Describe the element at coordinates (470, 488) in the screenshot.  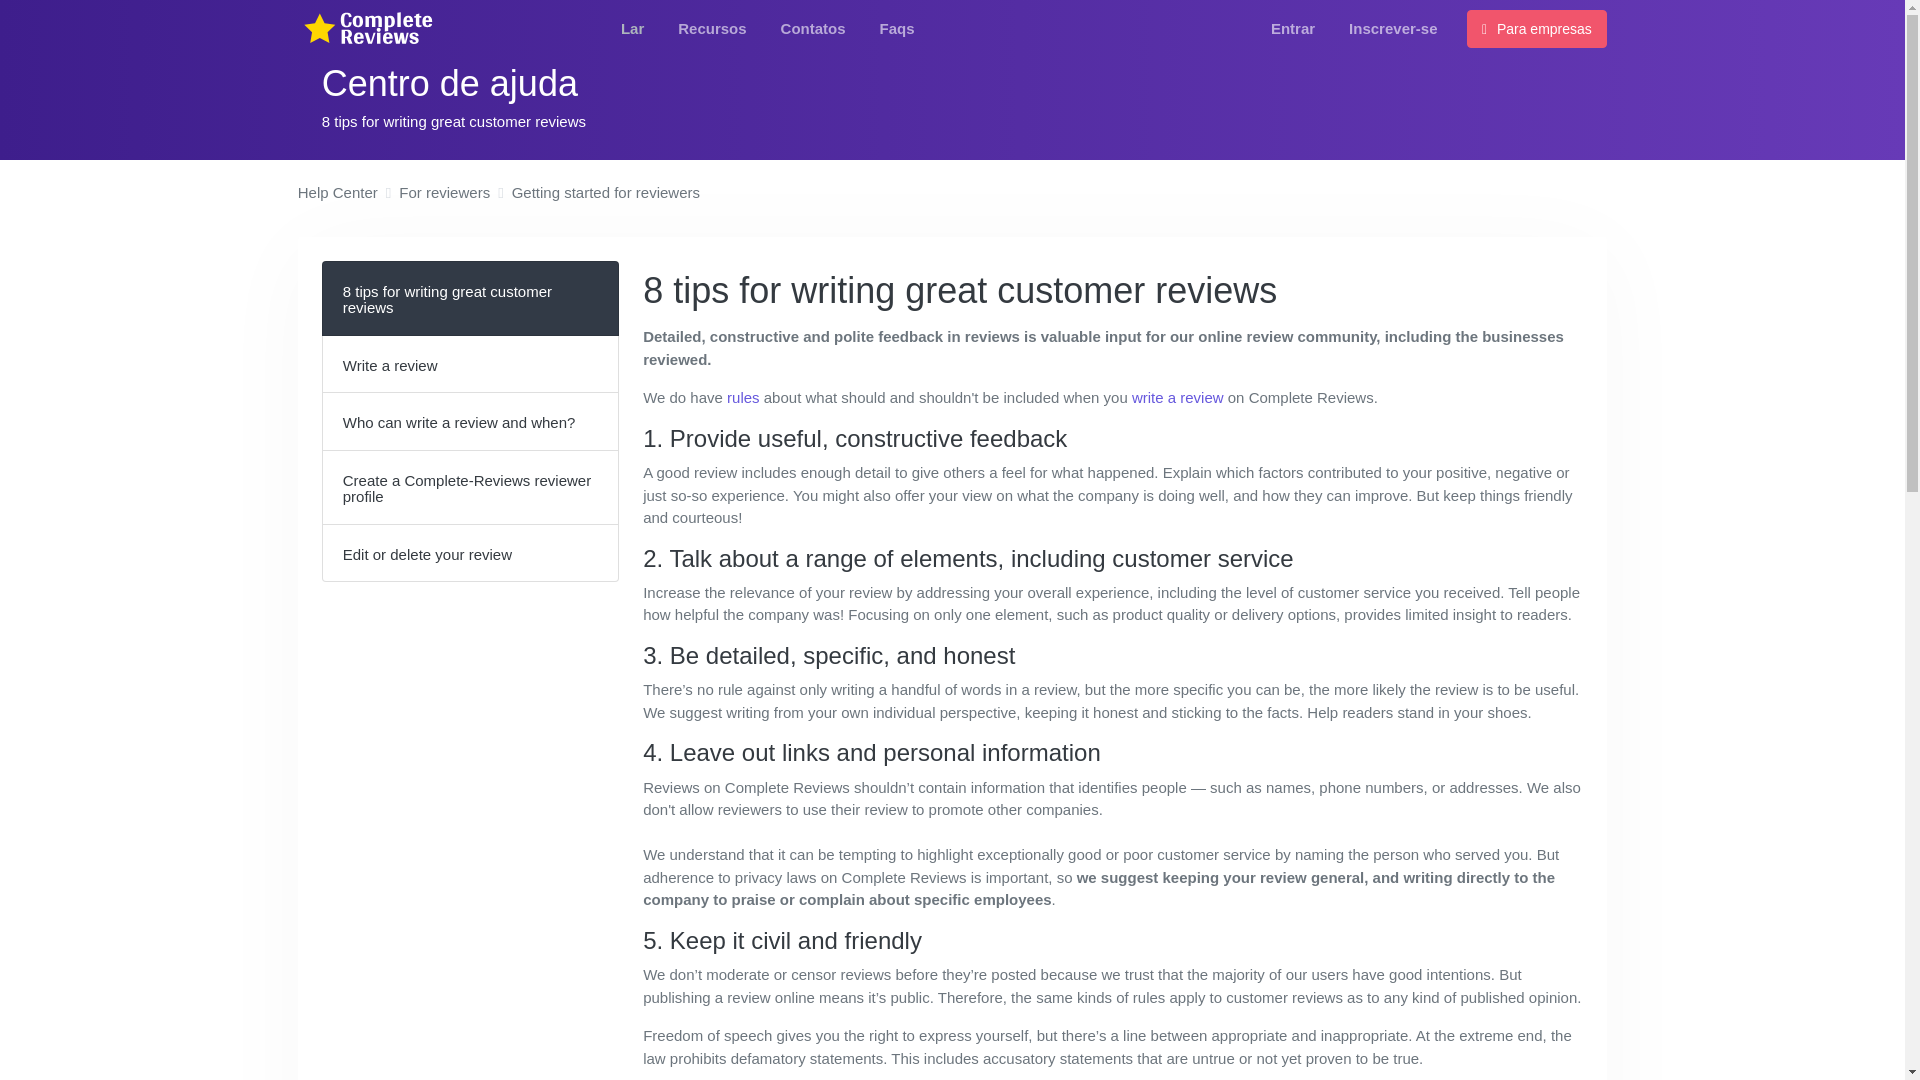
I see `Create a Complete-Reviews reviewer profile` at that location.